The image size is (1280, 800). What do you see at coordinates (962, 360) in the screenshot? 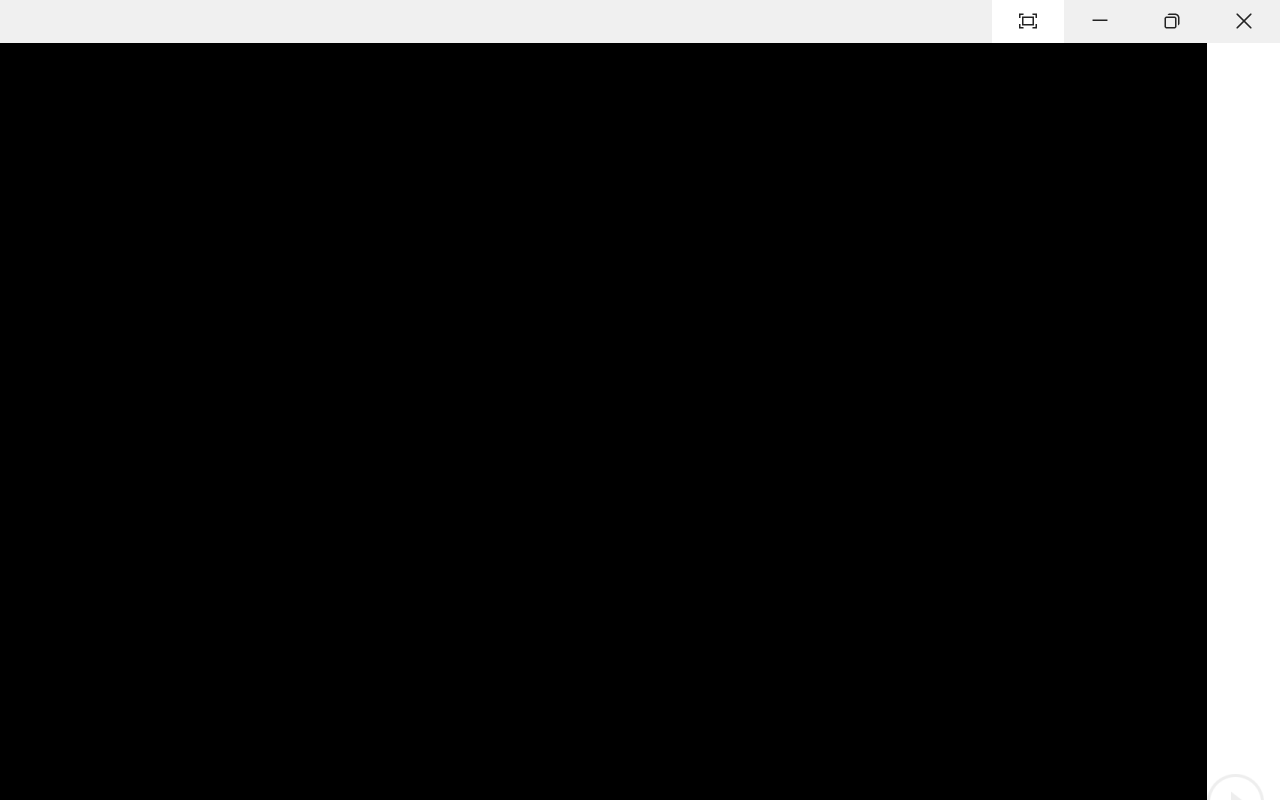
I see `(CVPR24)Matching Anything by Segmenting Anything.pdf` at bounding box center [962, 360].